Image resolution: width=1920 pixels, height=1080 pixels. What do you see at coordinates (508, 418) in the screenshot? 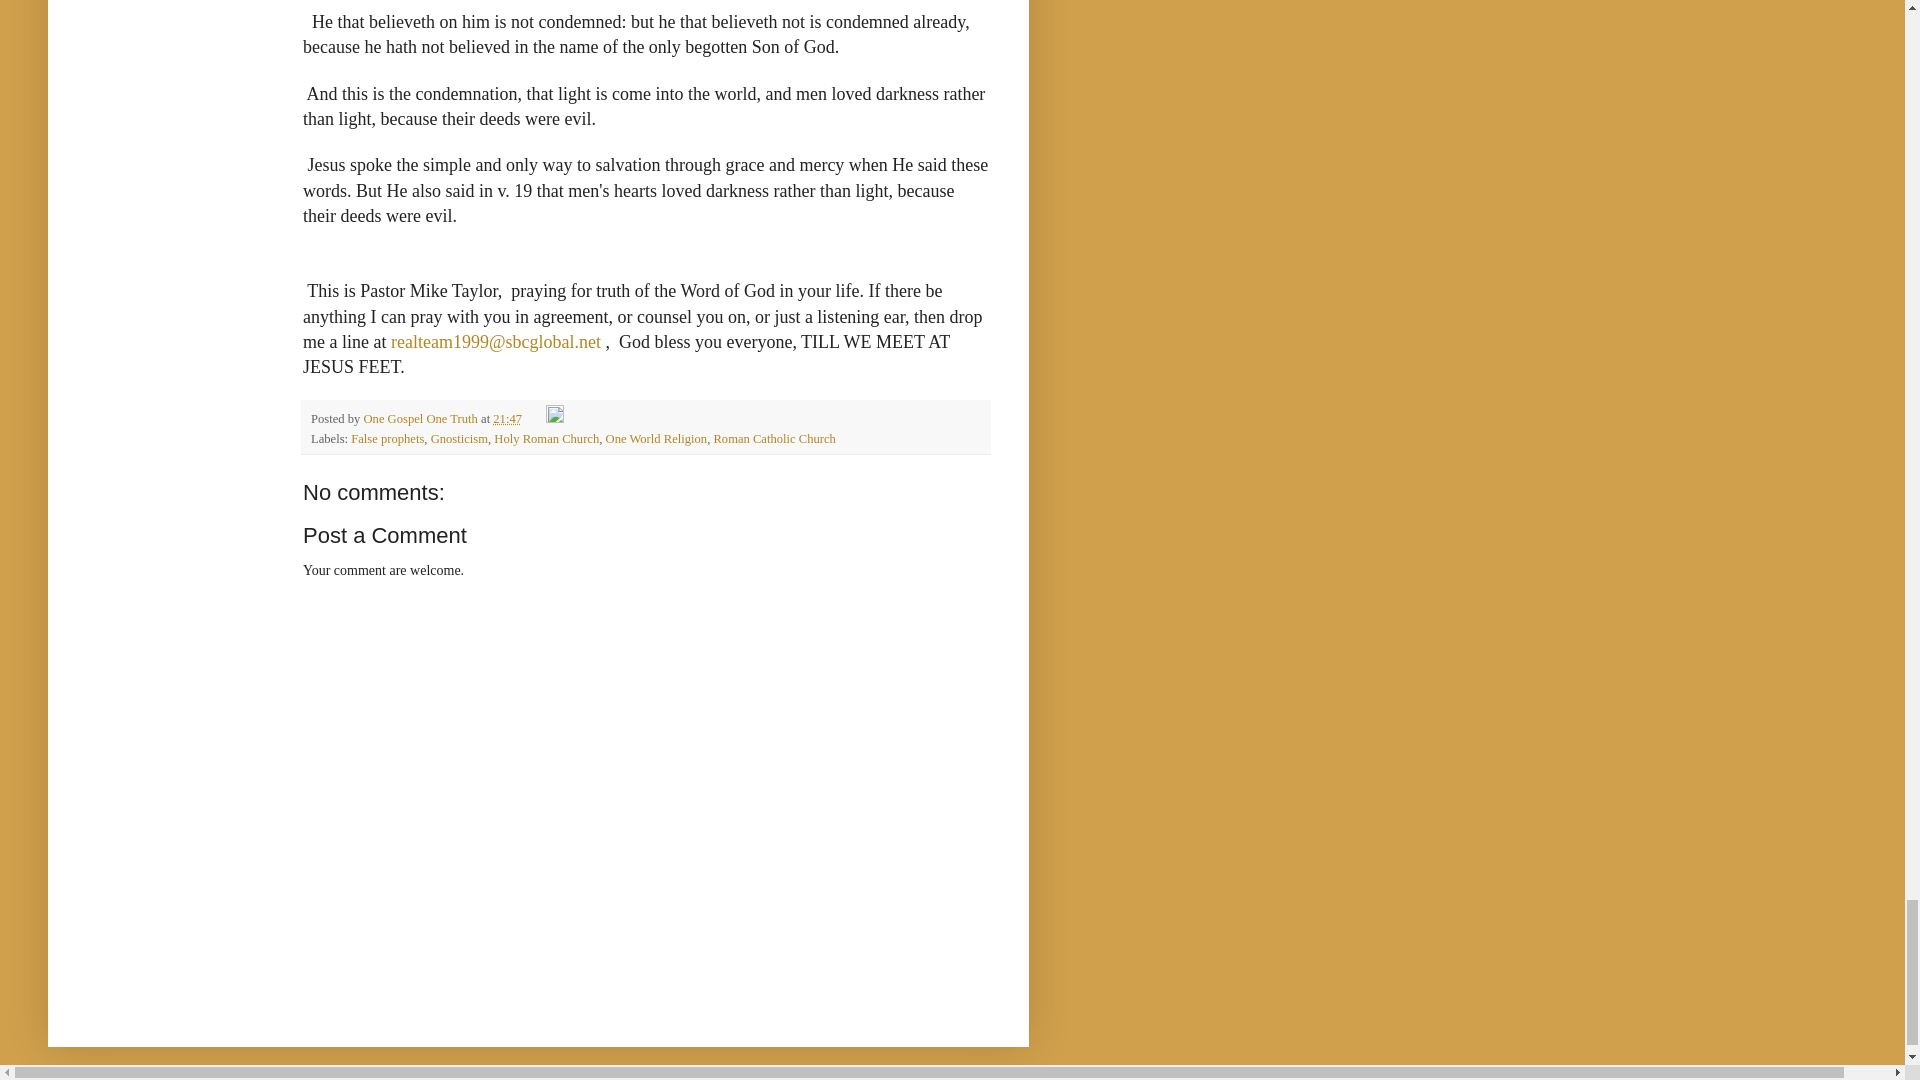
I see `21:47` at bounding box center [508, 418].